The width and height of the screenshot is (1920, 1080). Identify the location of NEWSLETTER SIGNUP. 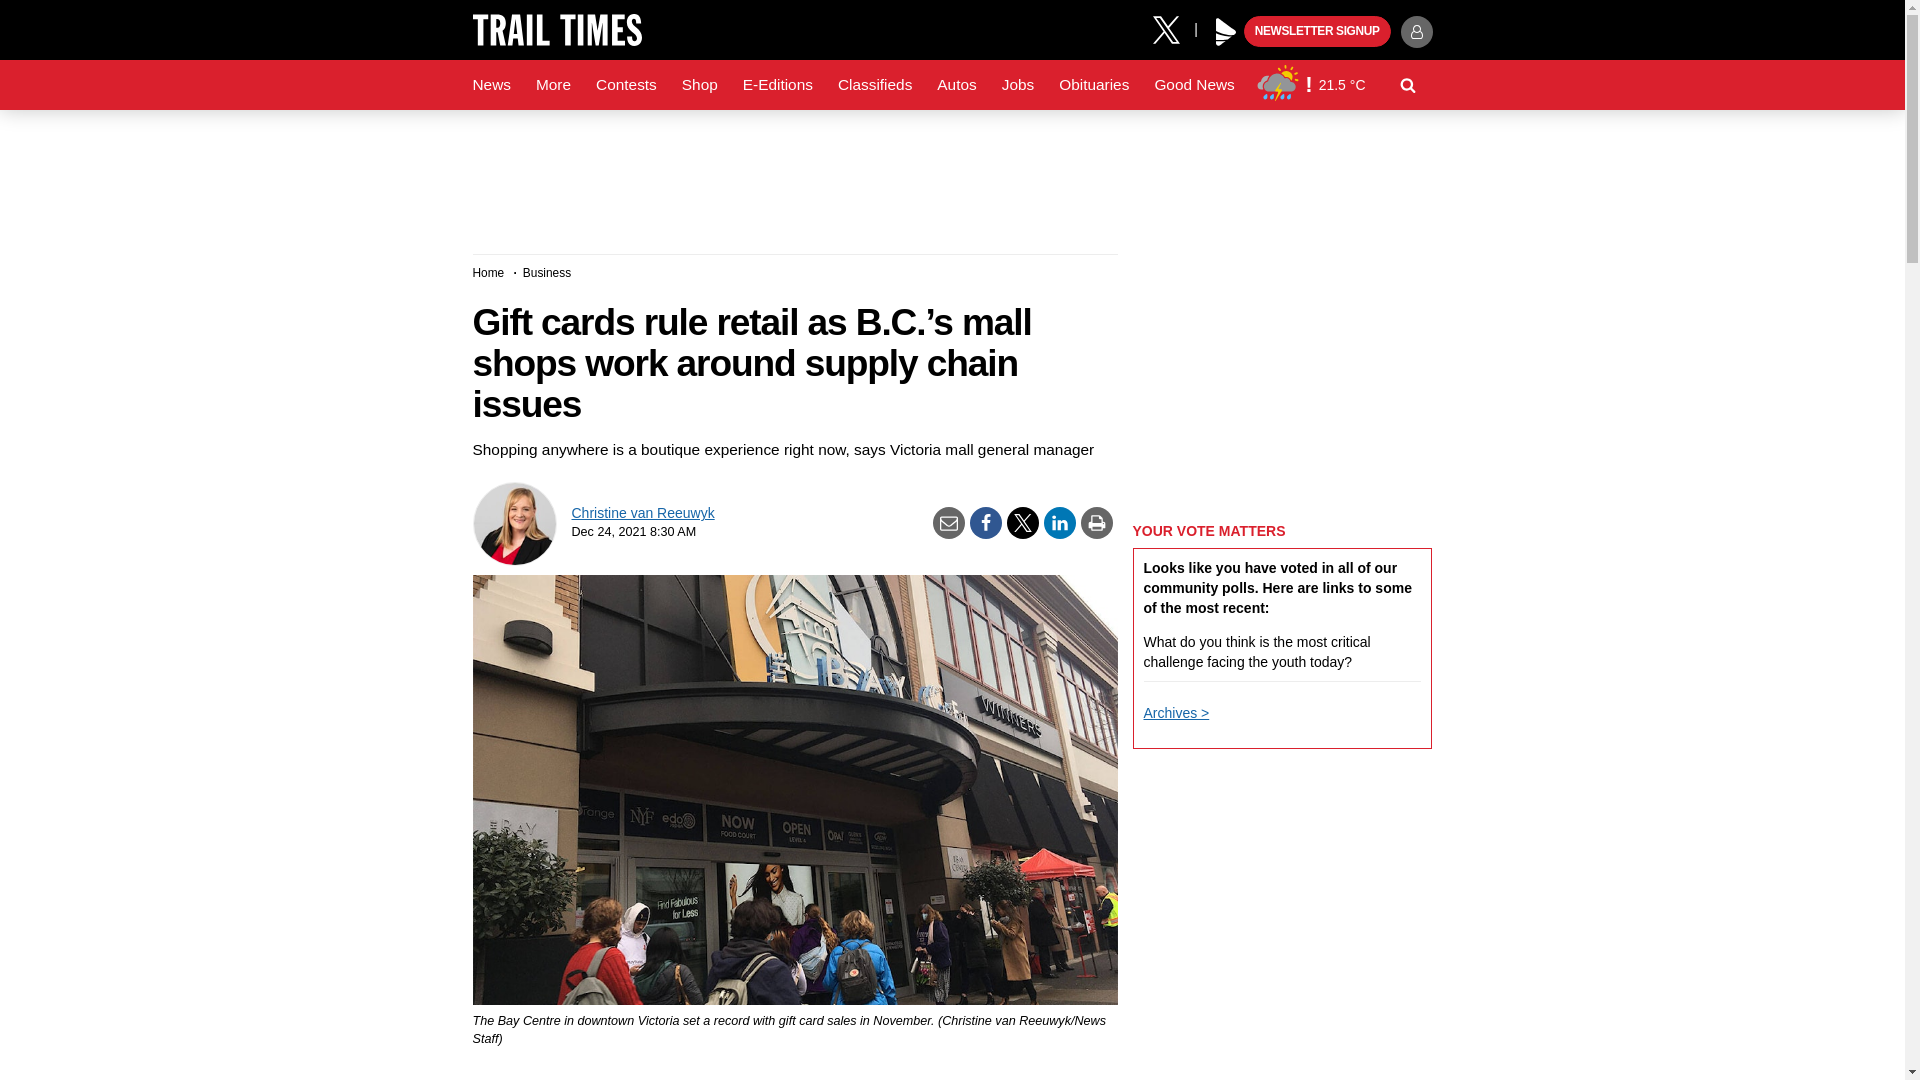
(1317, 32).